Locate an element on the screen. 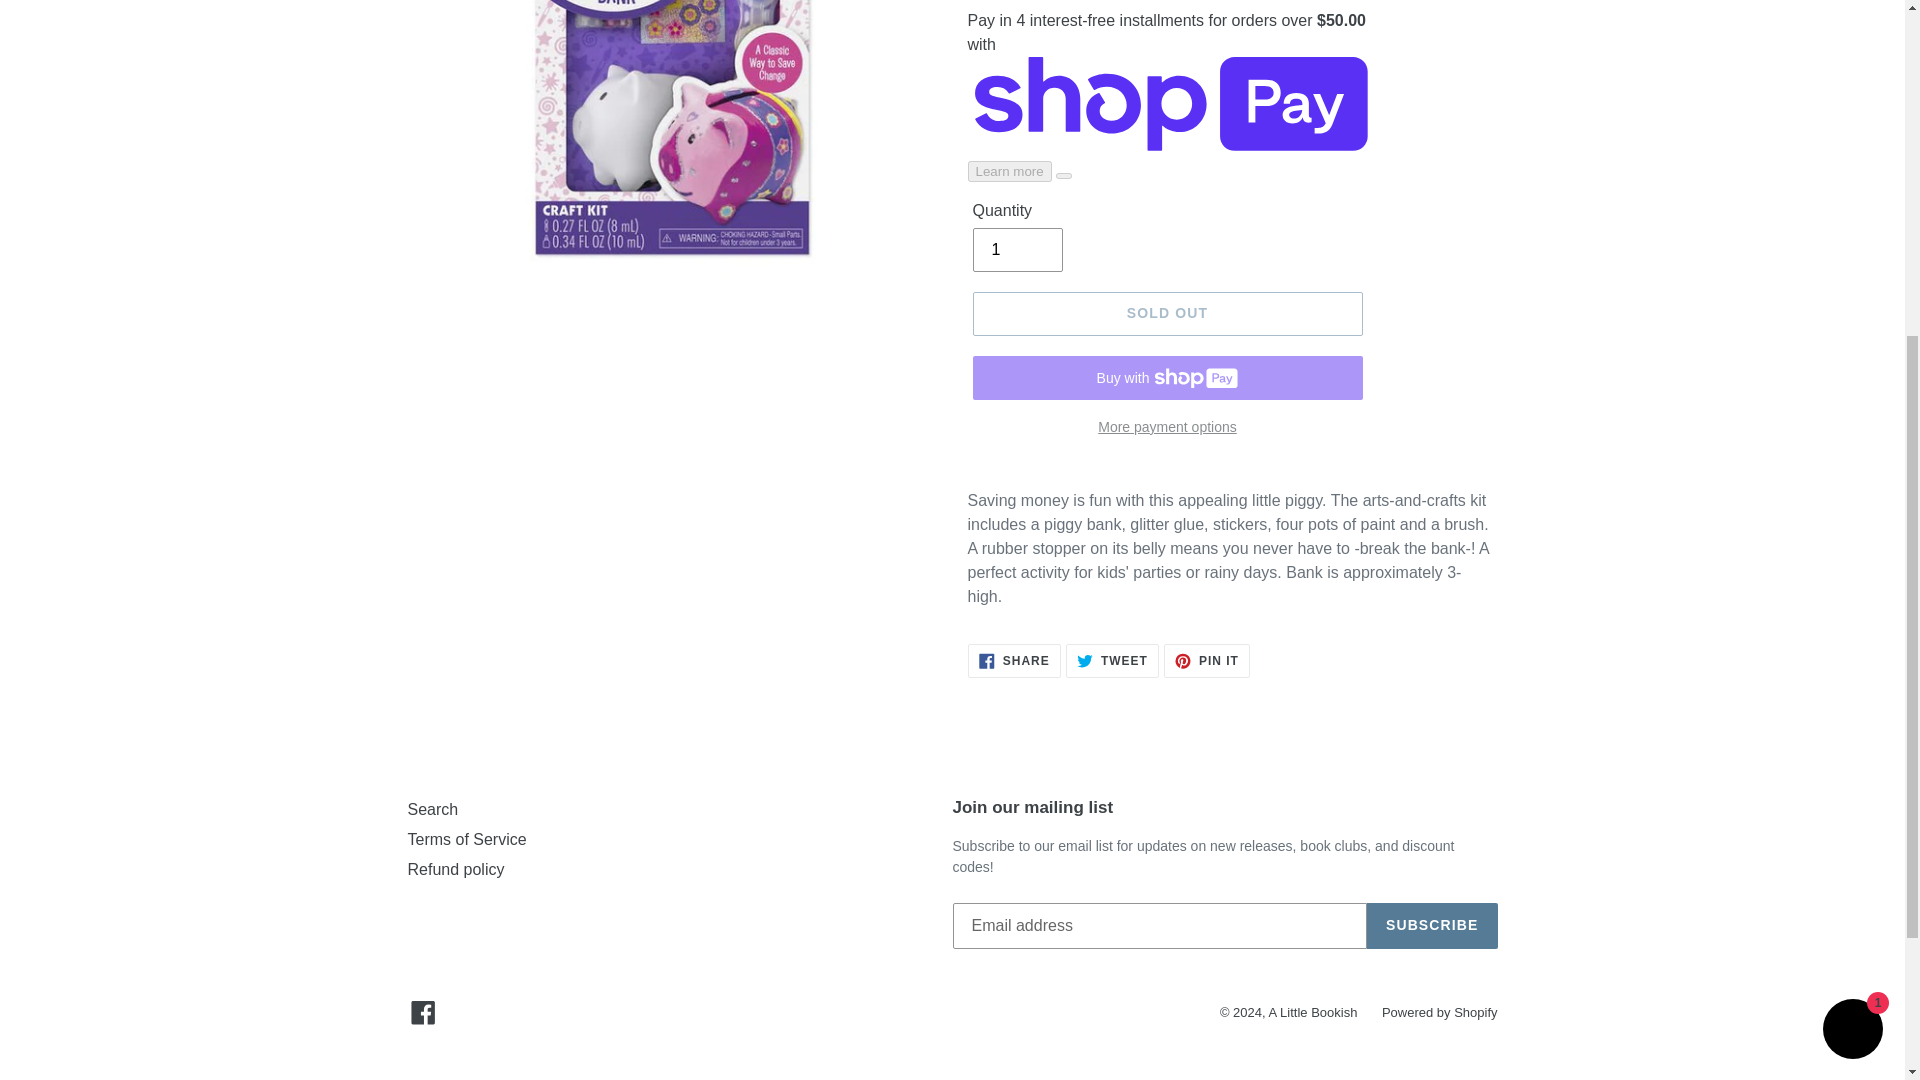 This screenshot has height=1080, width=1920. More payment options is located at coordinates (1016, 250).